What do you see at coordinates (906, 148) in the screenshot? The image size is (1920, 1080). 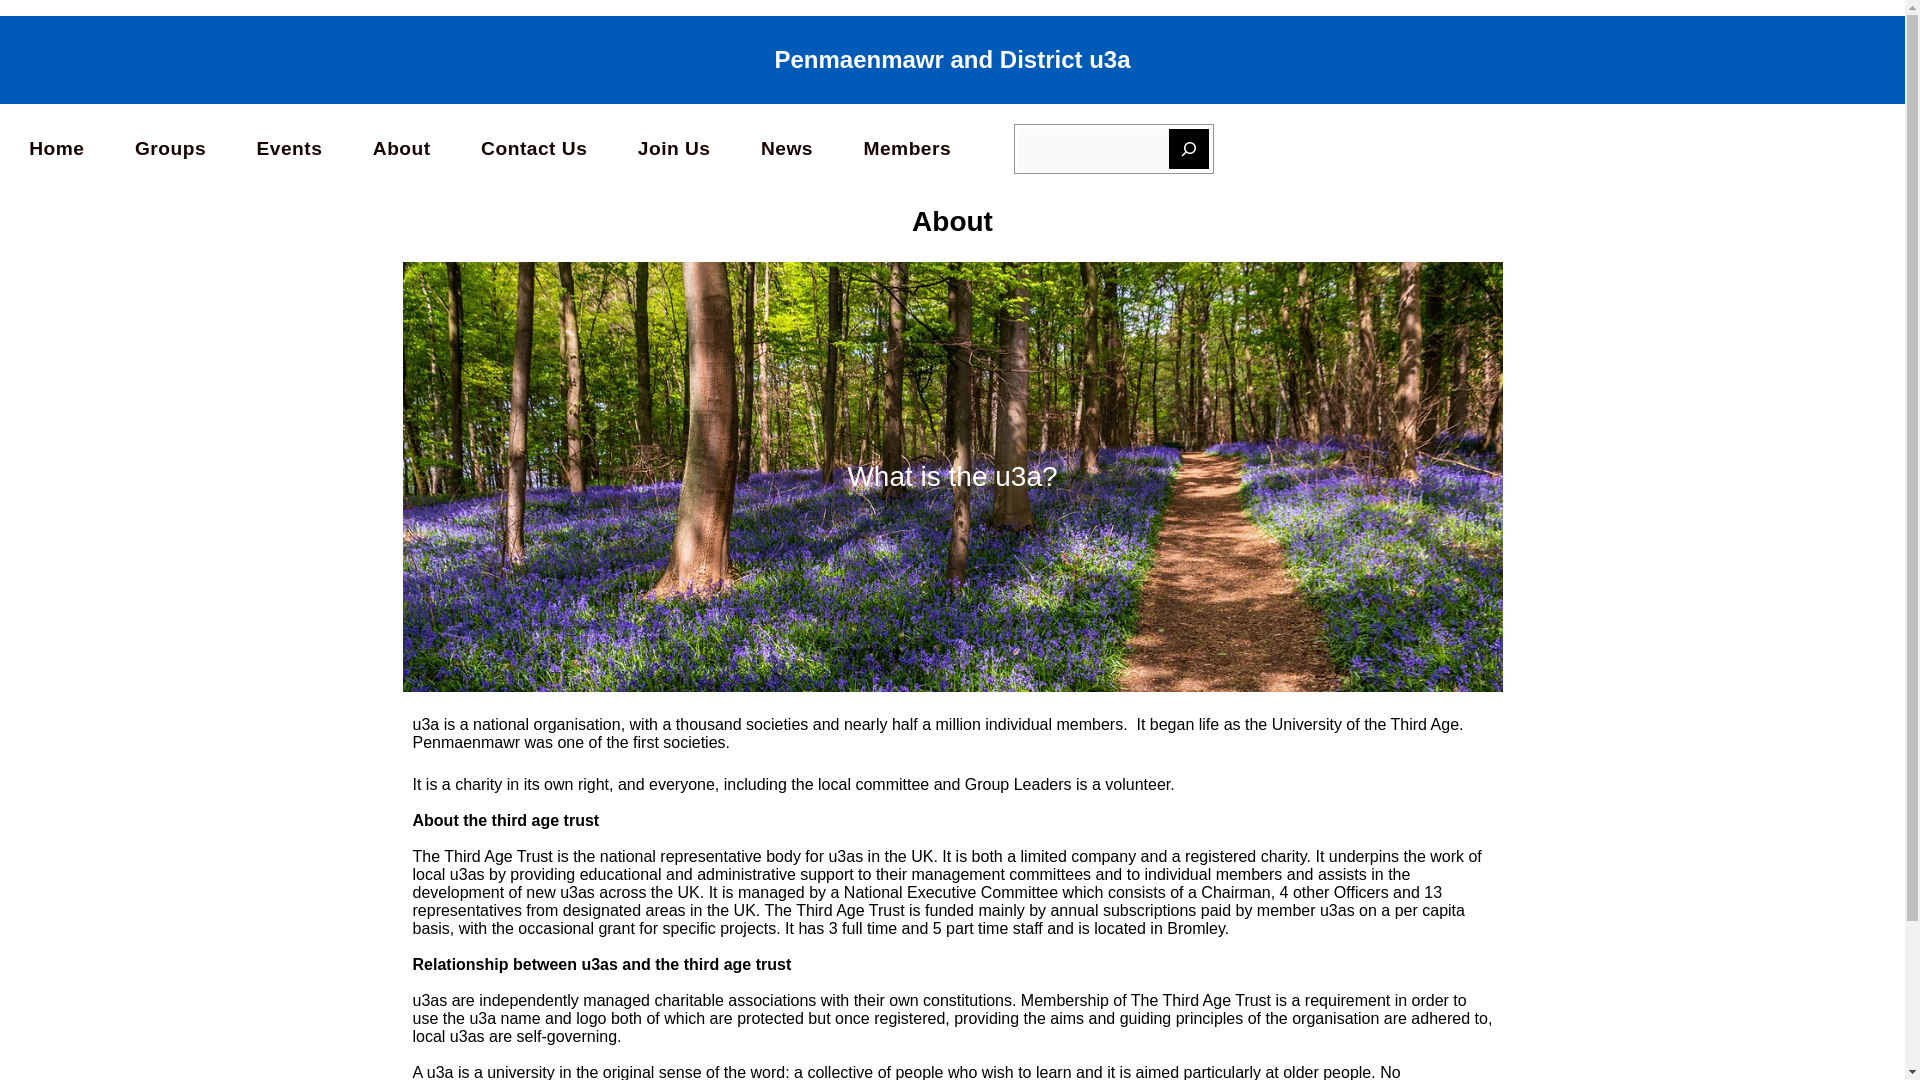 I see `Members` at bounding box center [906, 148].